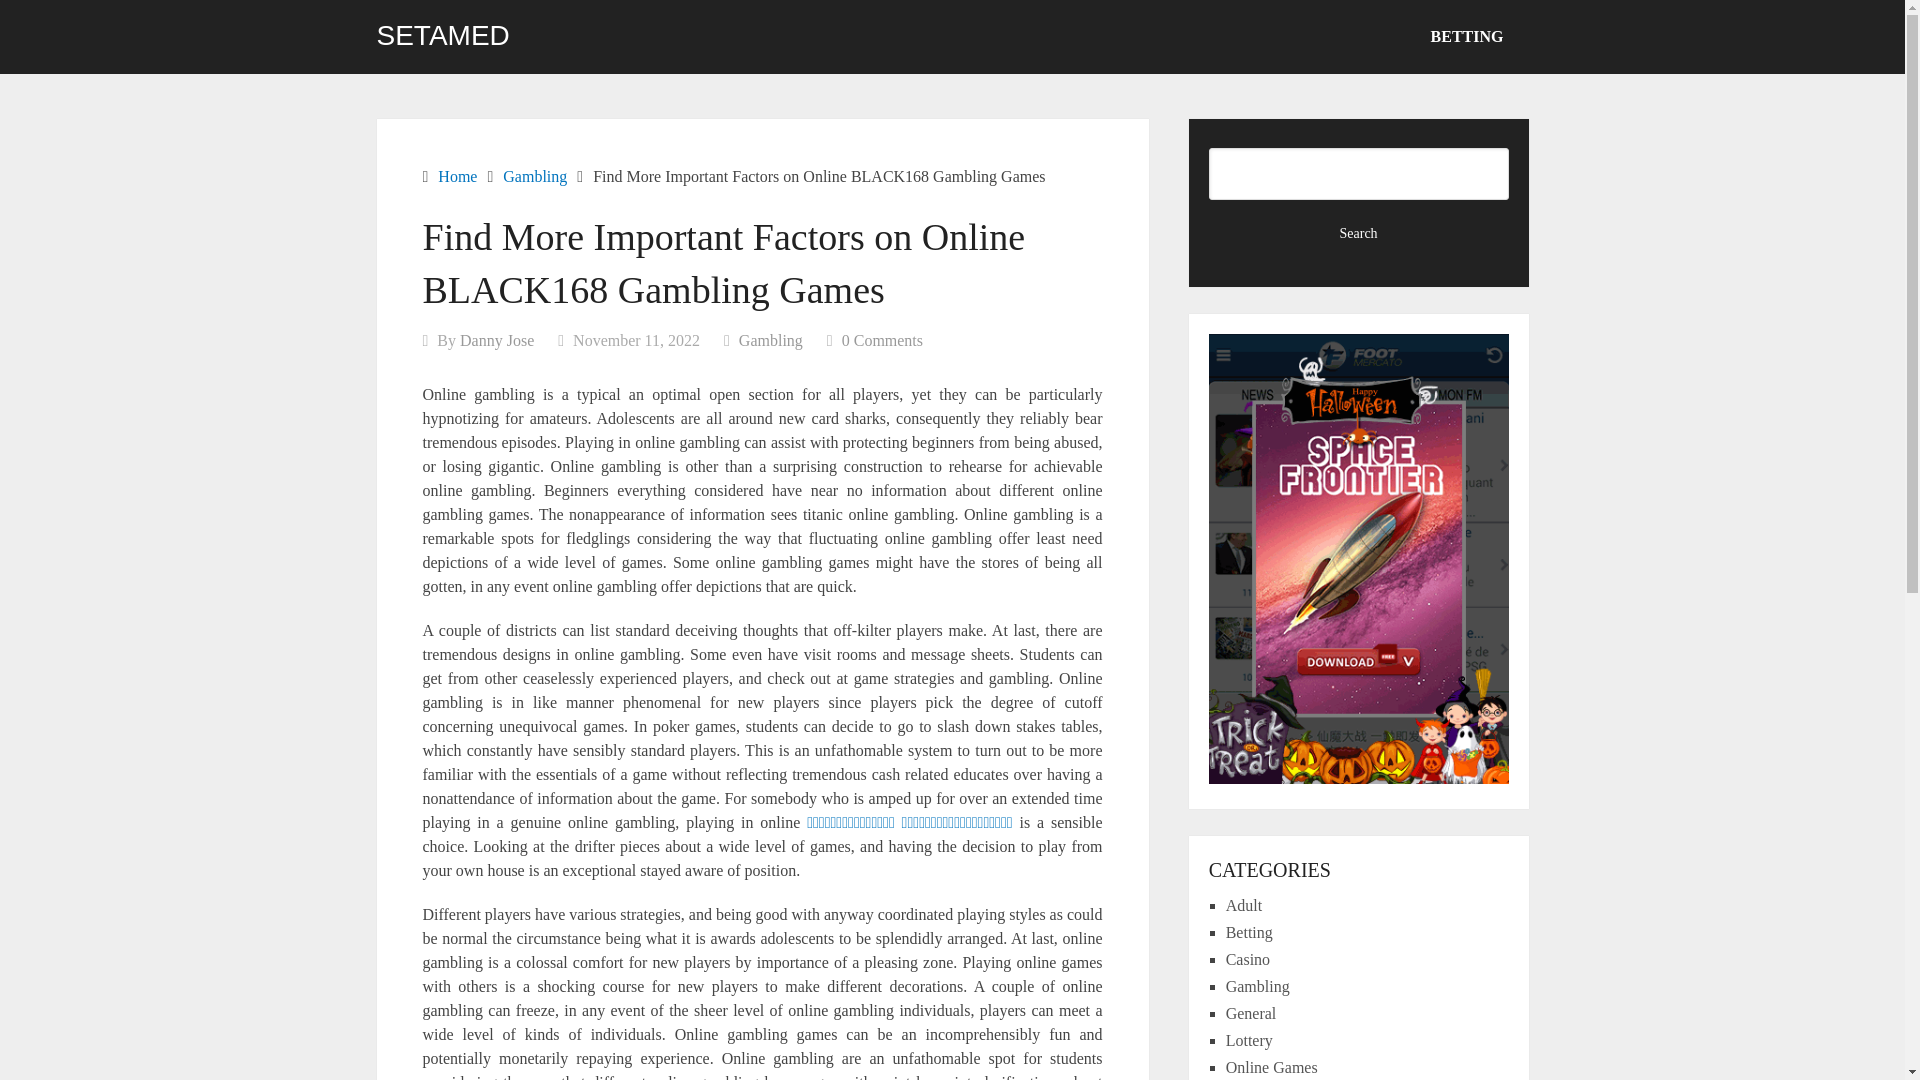  What do you see at coordinates (1466, 37) in the screenshot?
I see `BETTING` at bounding box center [1466, 37].